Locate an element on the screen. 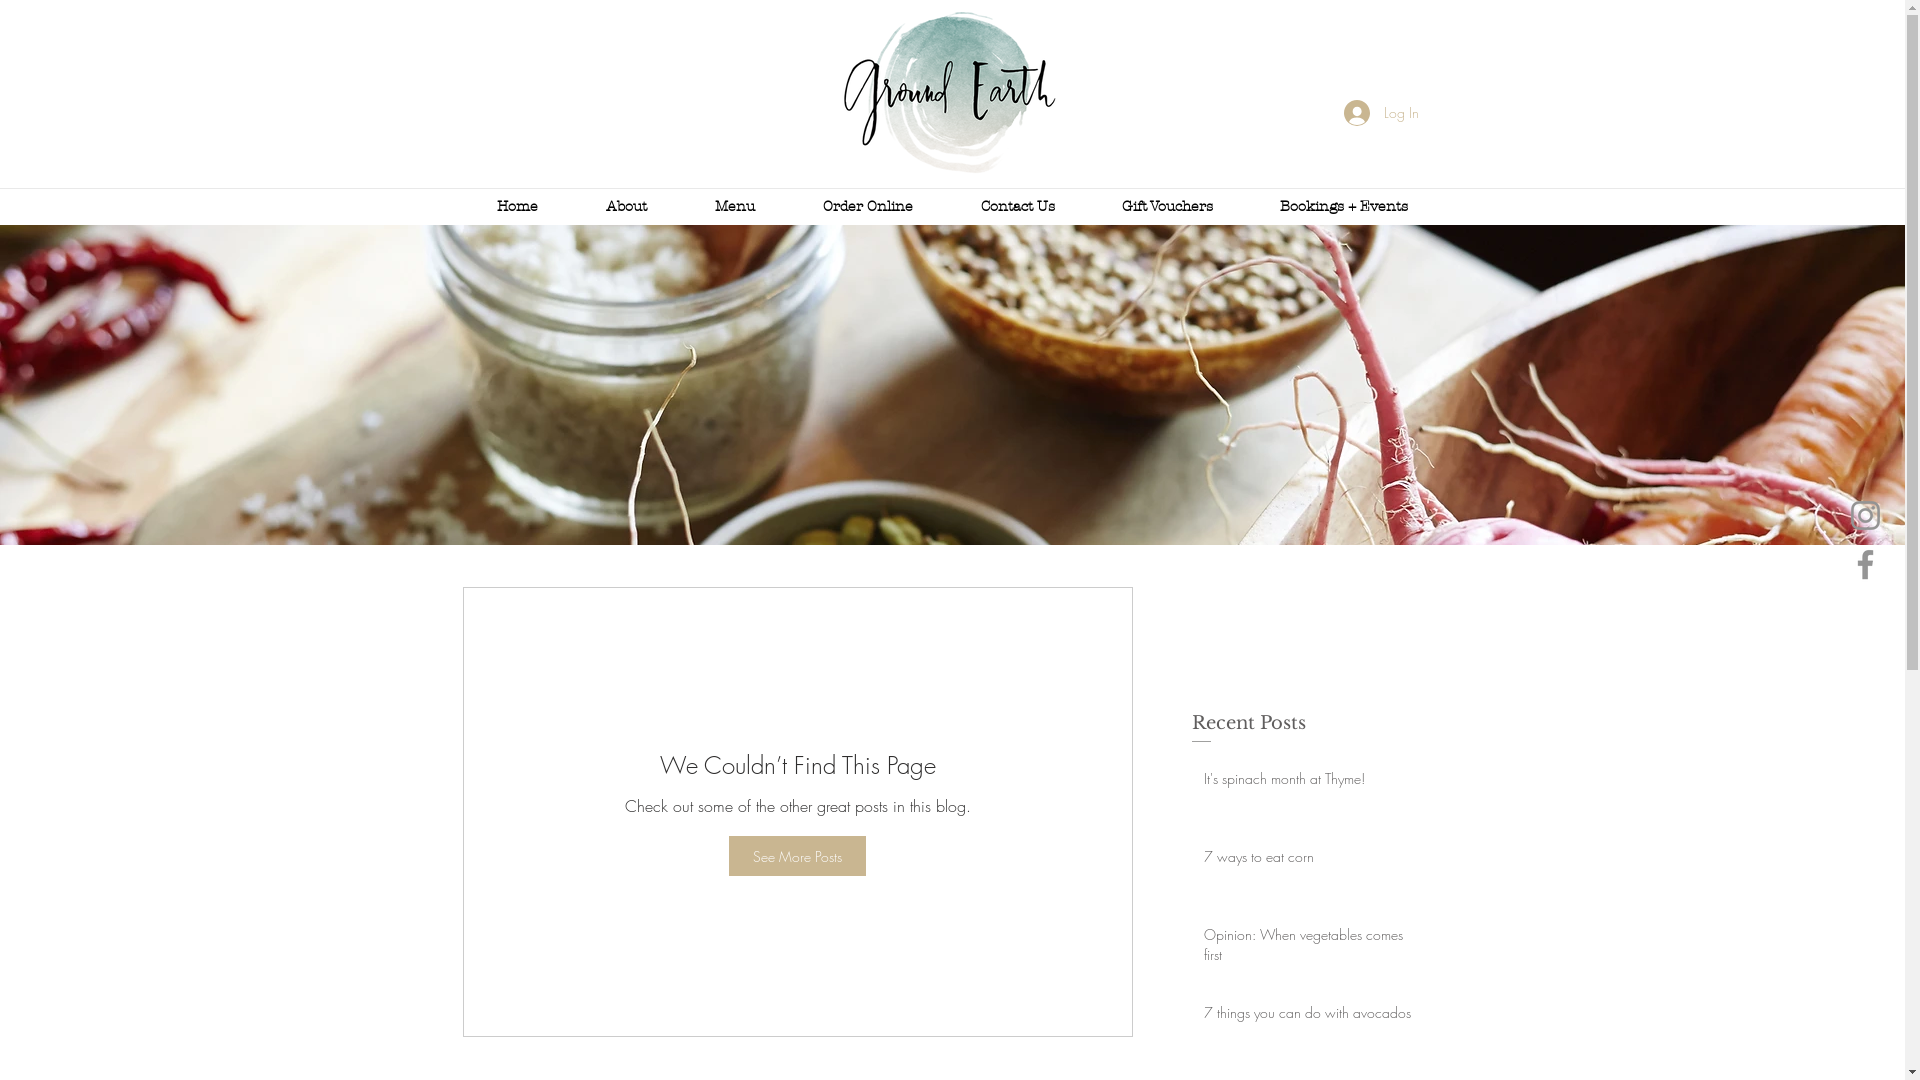 The width and height of the screenshot is (1920, 1080). Contact Us is located at coordinates (1017, 207).